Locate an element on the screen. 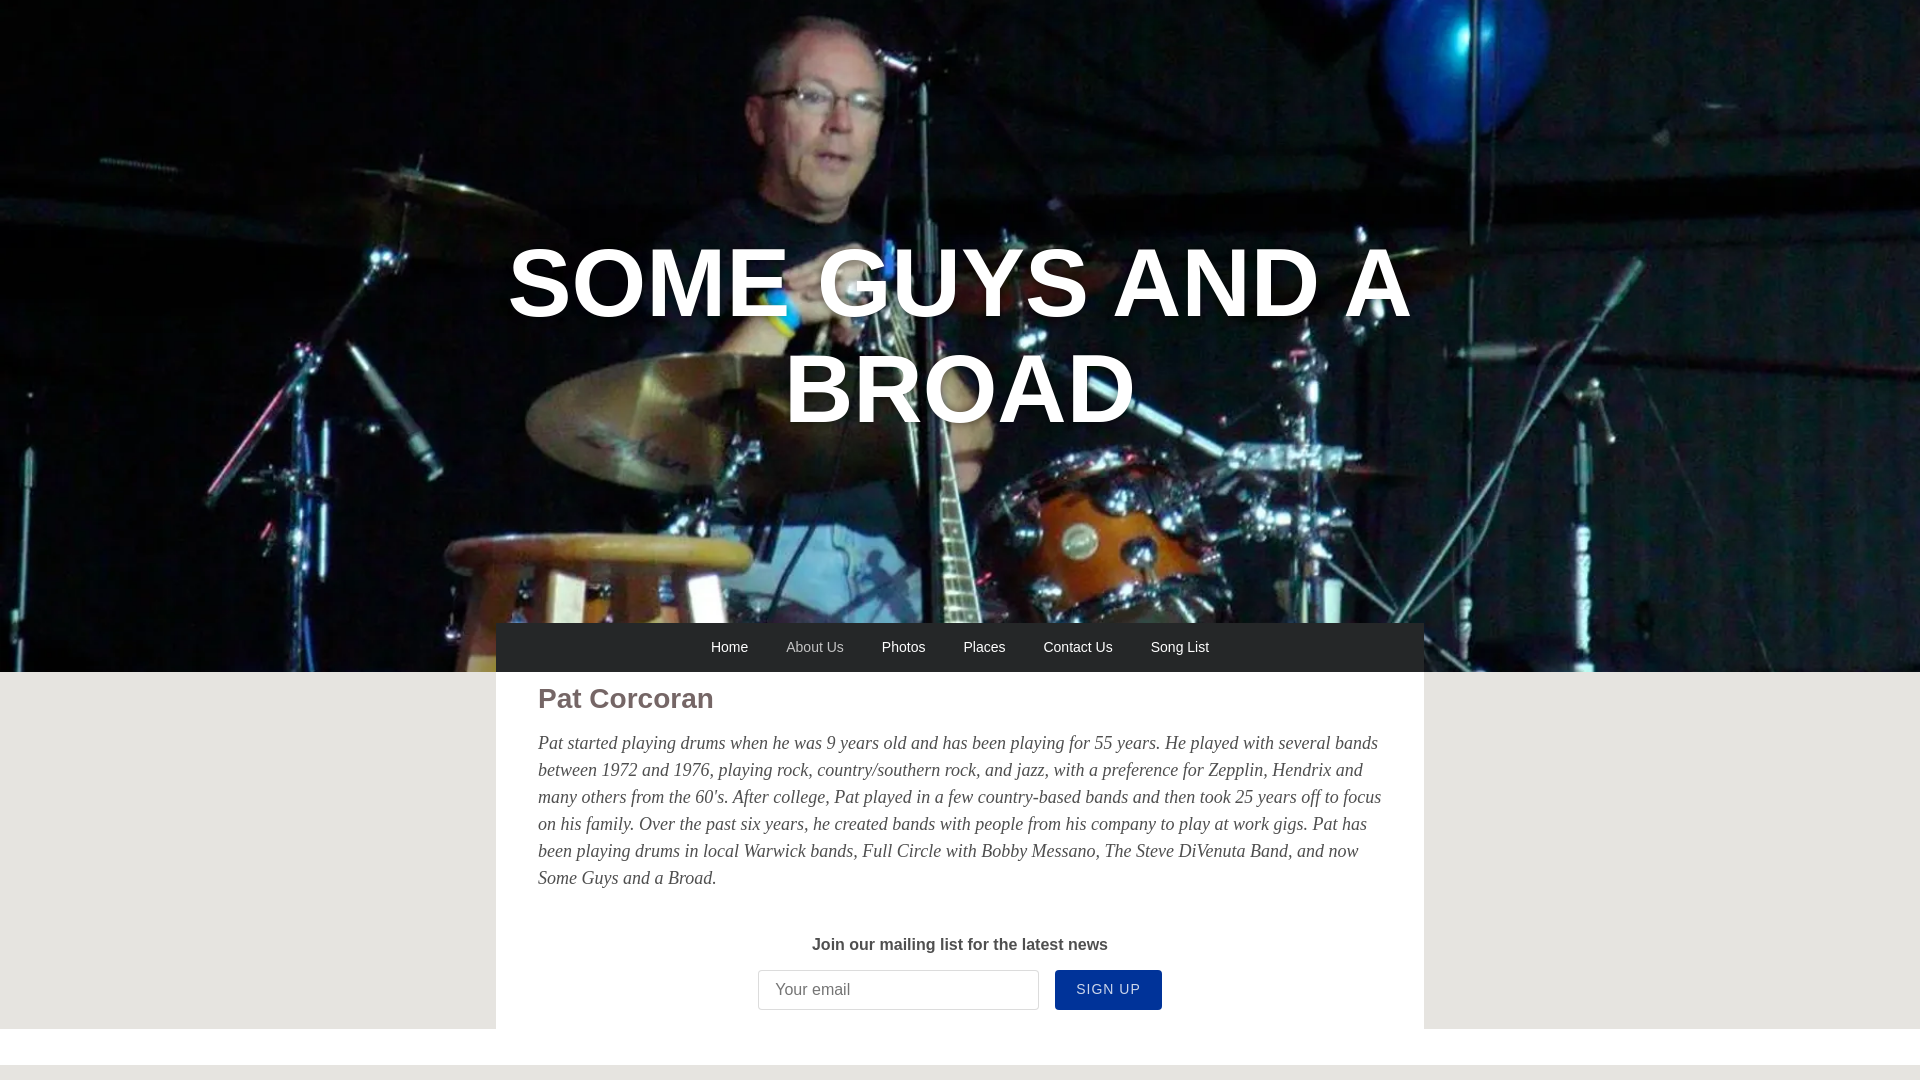  Home is located at coordinates (729, 647).